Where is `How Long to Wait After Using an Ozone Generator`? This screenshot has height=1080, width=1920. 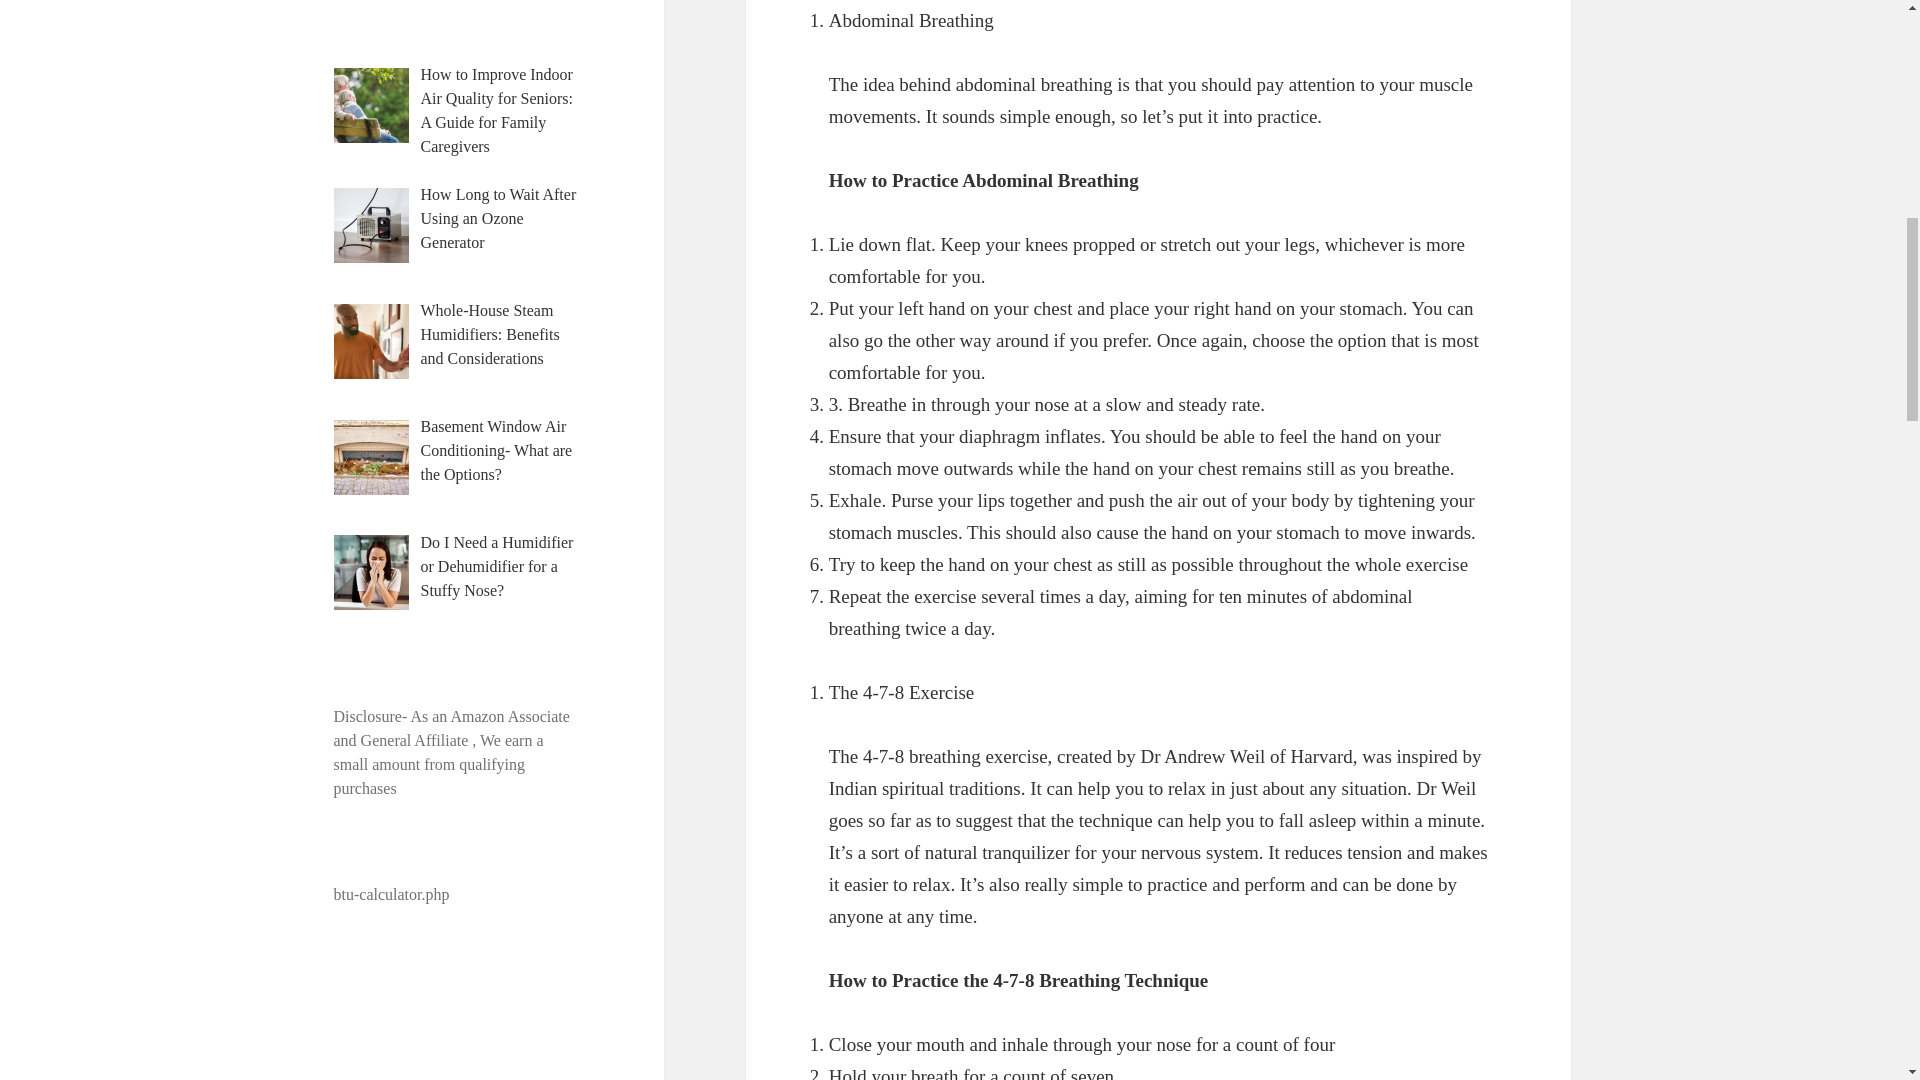
How Long to Wait After Using an Ozone Generator is located at coordinates (498, 218).